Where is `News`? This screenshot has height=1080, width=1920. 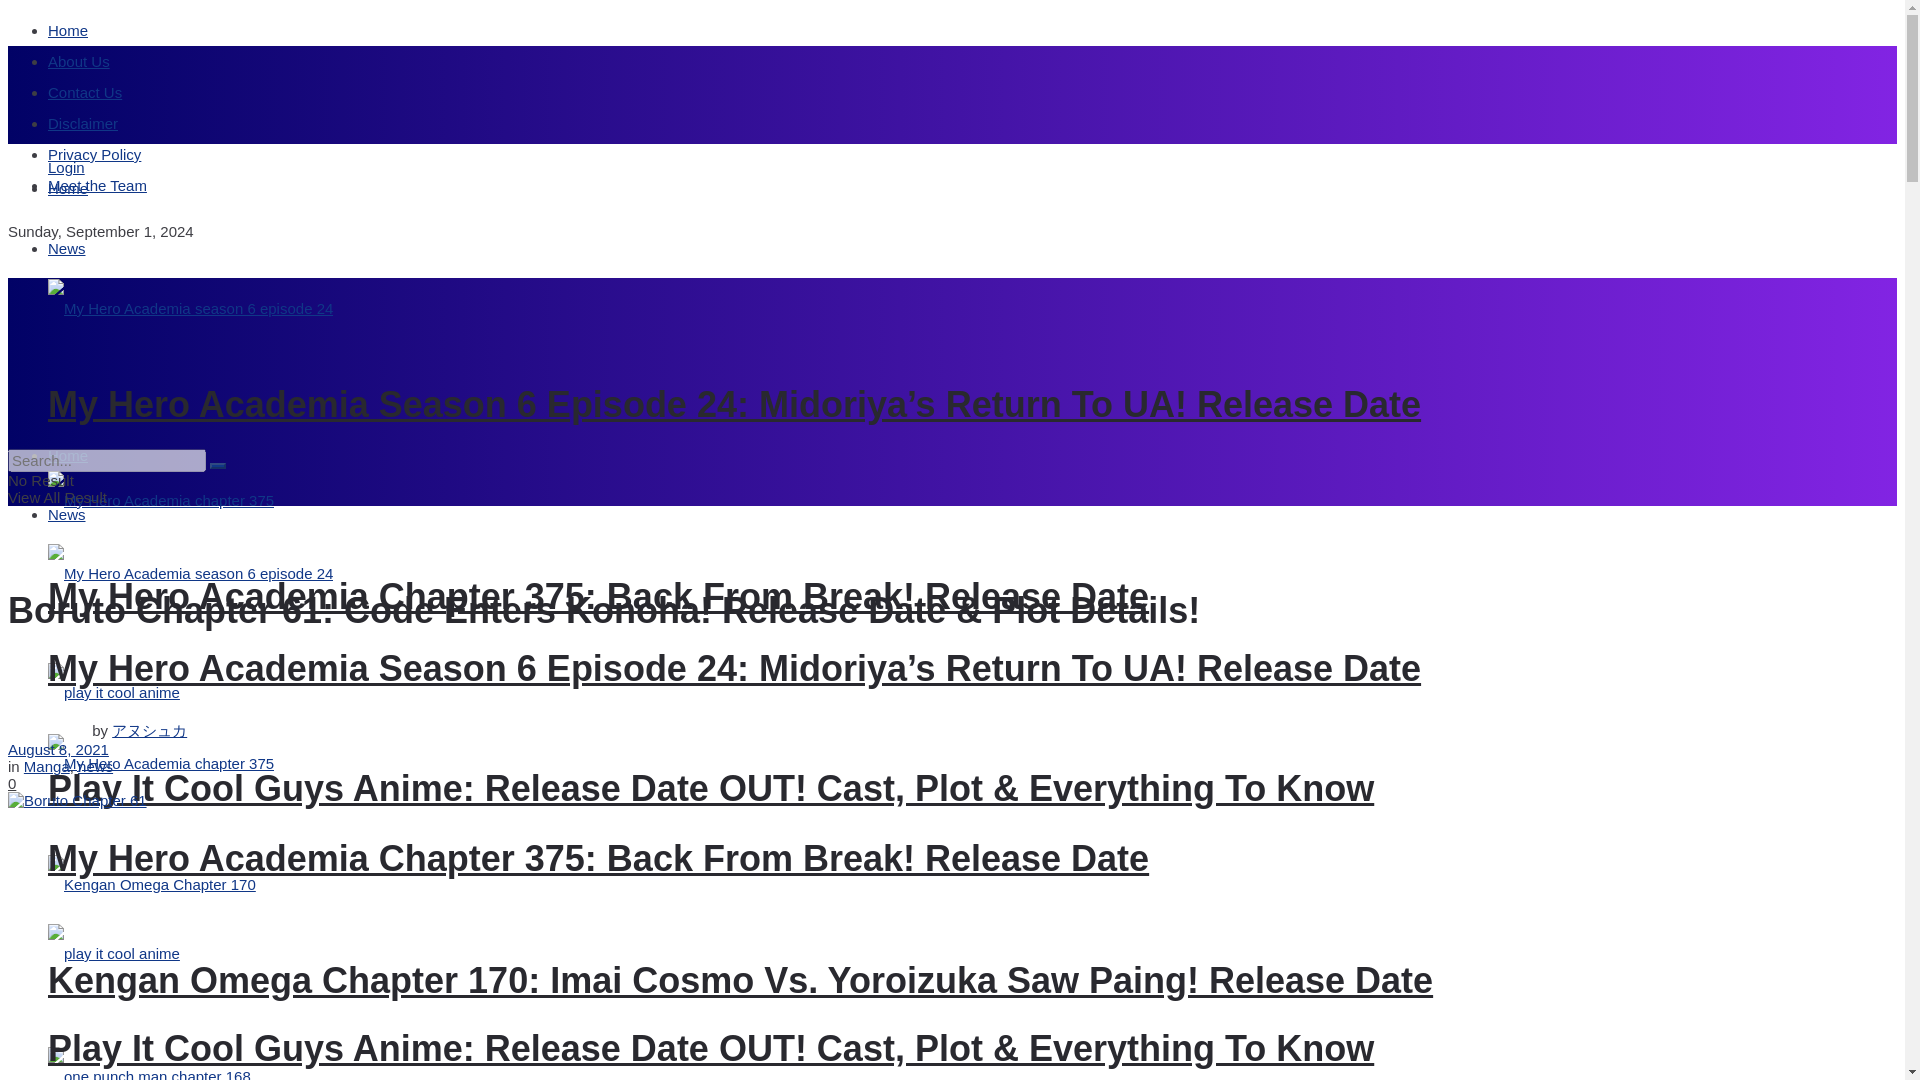
News is located at coordinates (67, 248).